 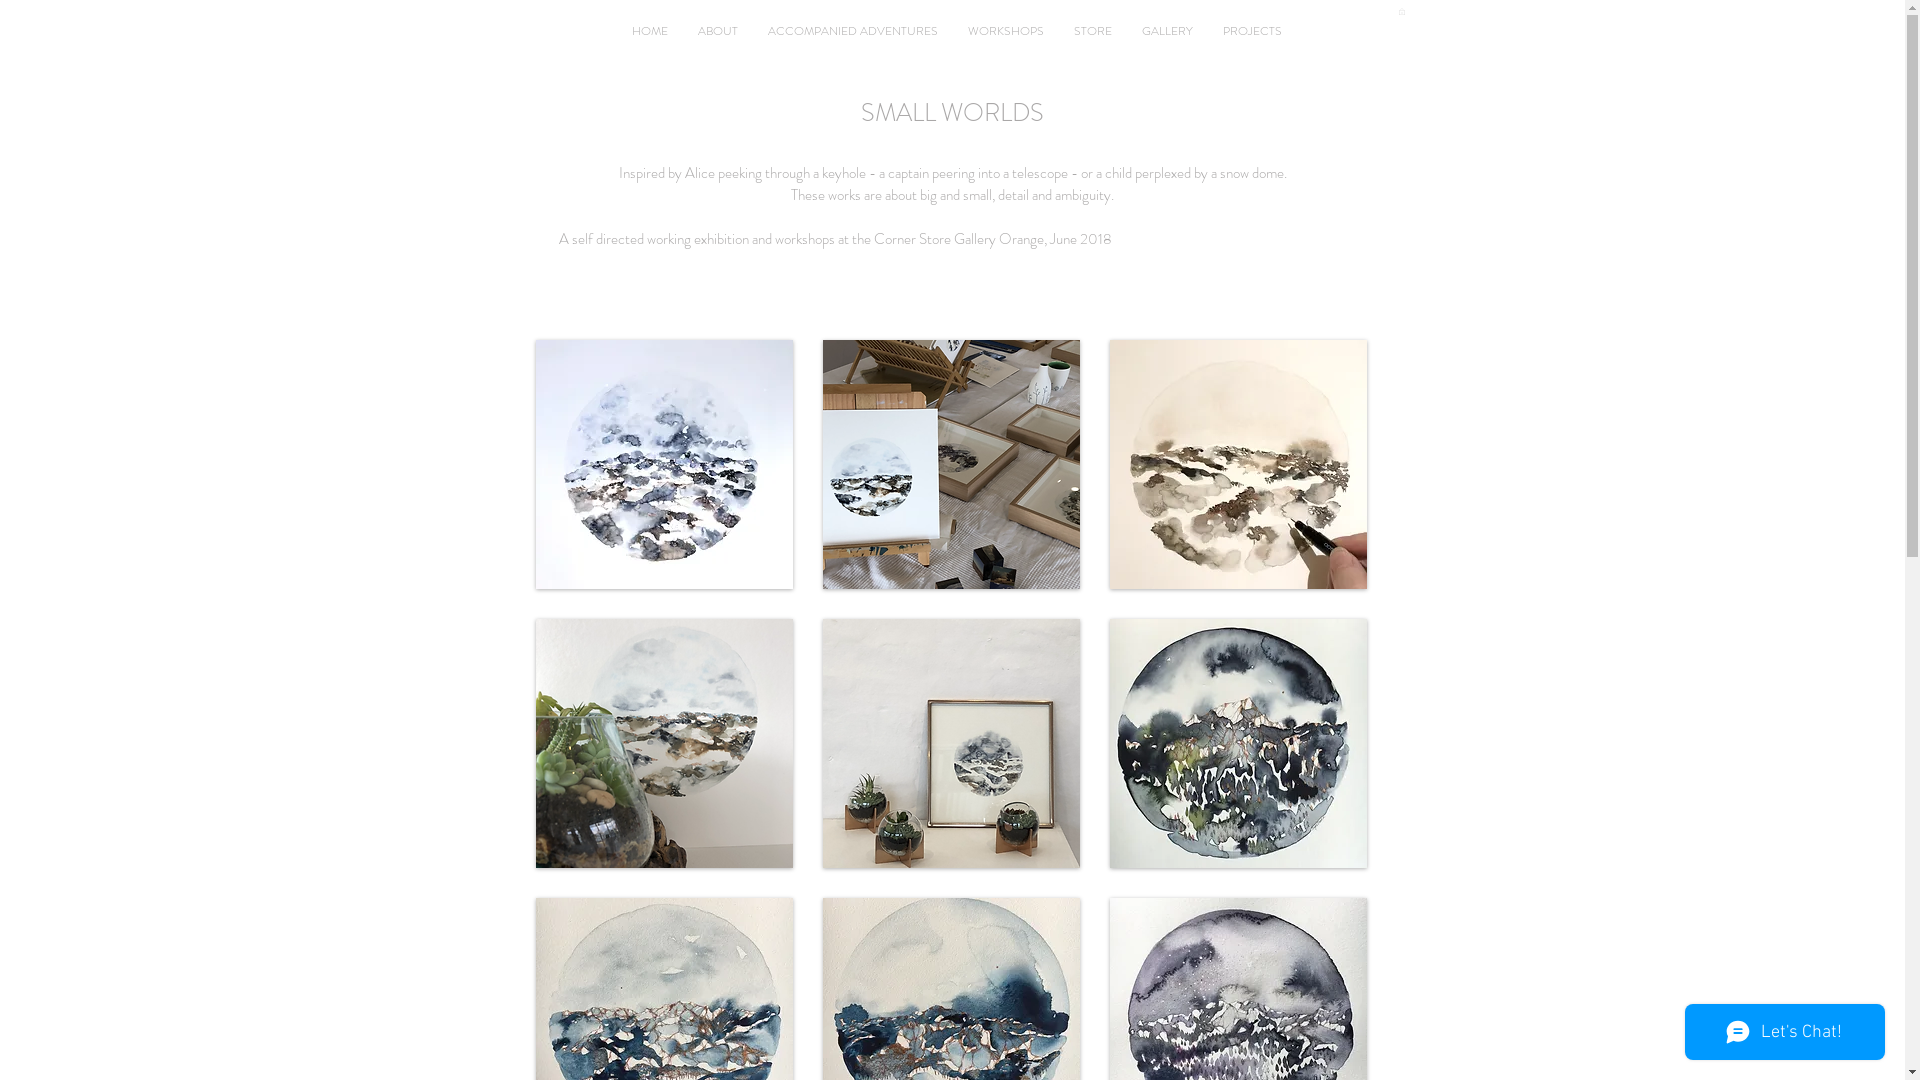 I want to click on PROJECTS, so click(x=1252, y=31).